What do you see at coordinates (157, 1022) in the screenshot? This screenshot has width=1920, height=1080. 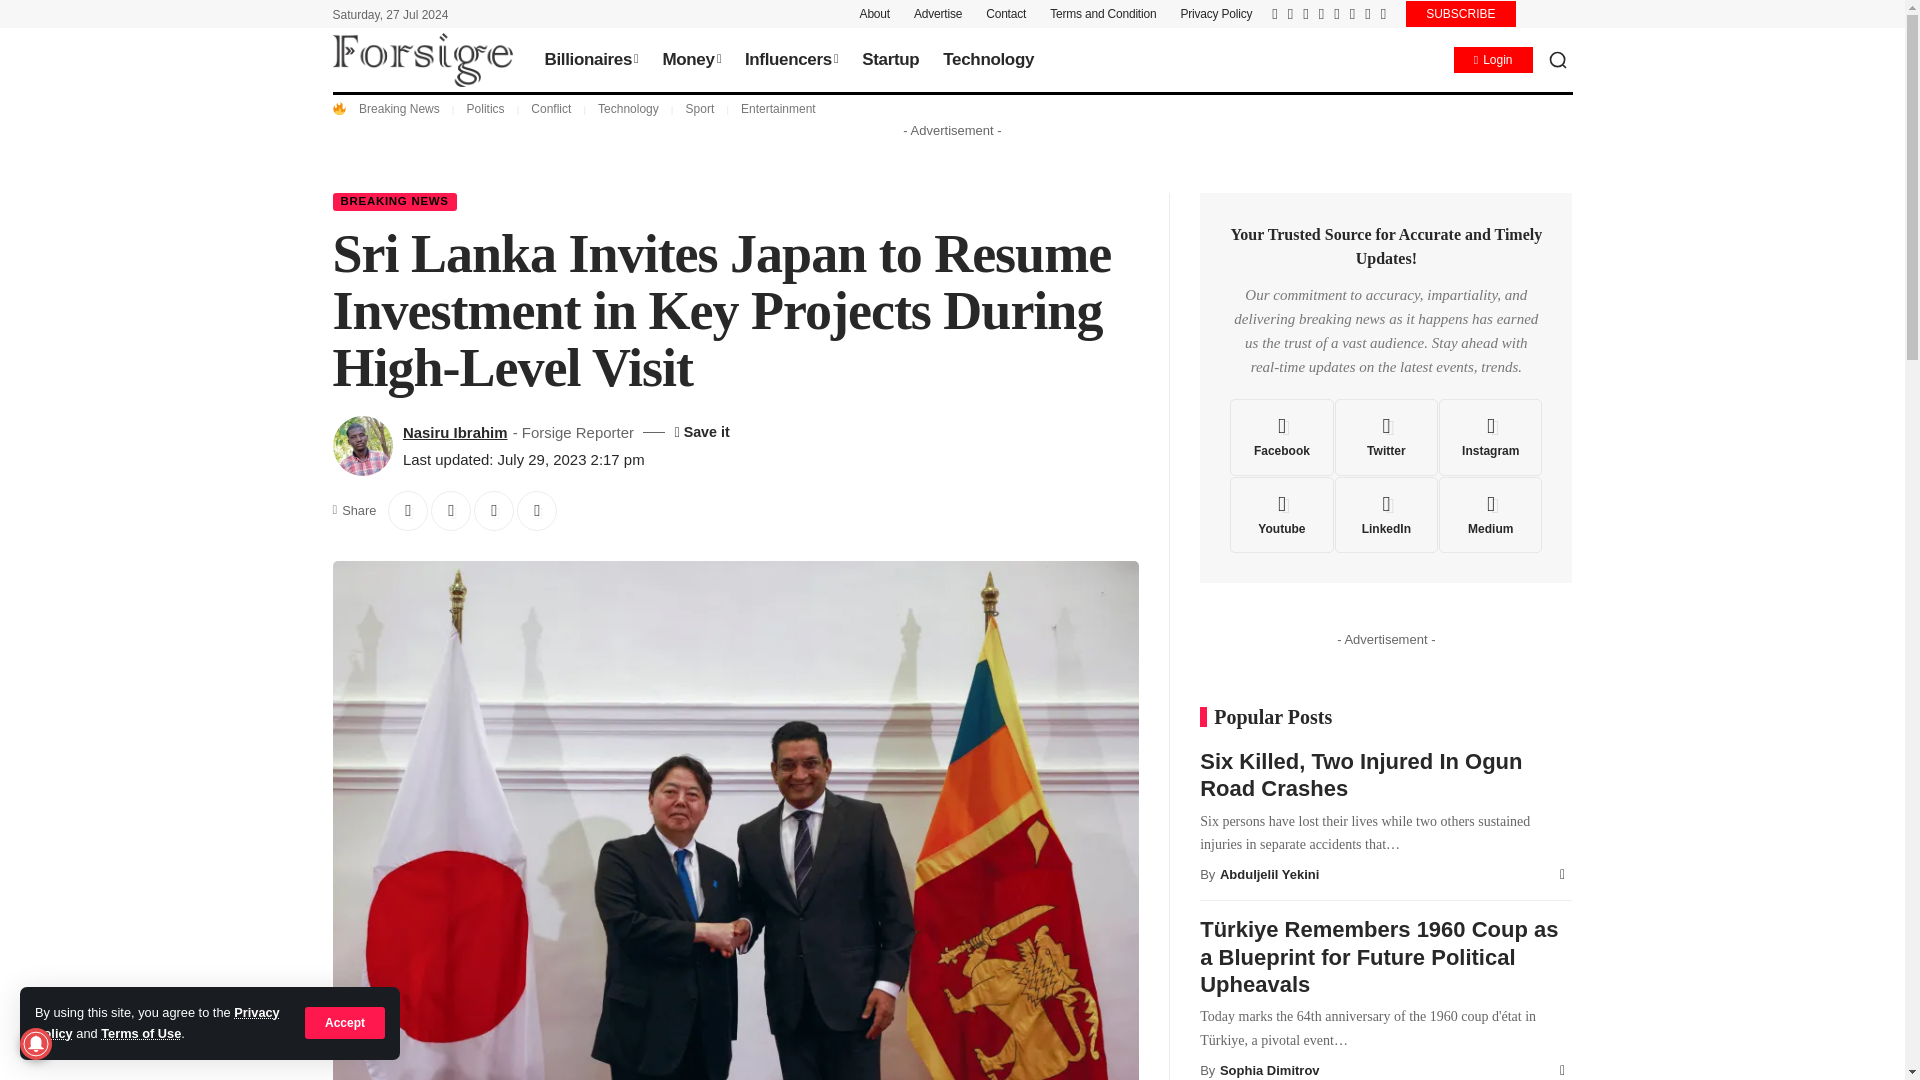 I see `Privacy Policy` at bounding box center [157, 1022].